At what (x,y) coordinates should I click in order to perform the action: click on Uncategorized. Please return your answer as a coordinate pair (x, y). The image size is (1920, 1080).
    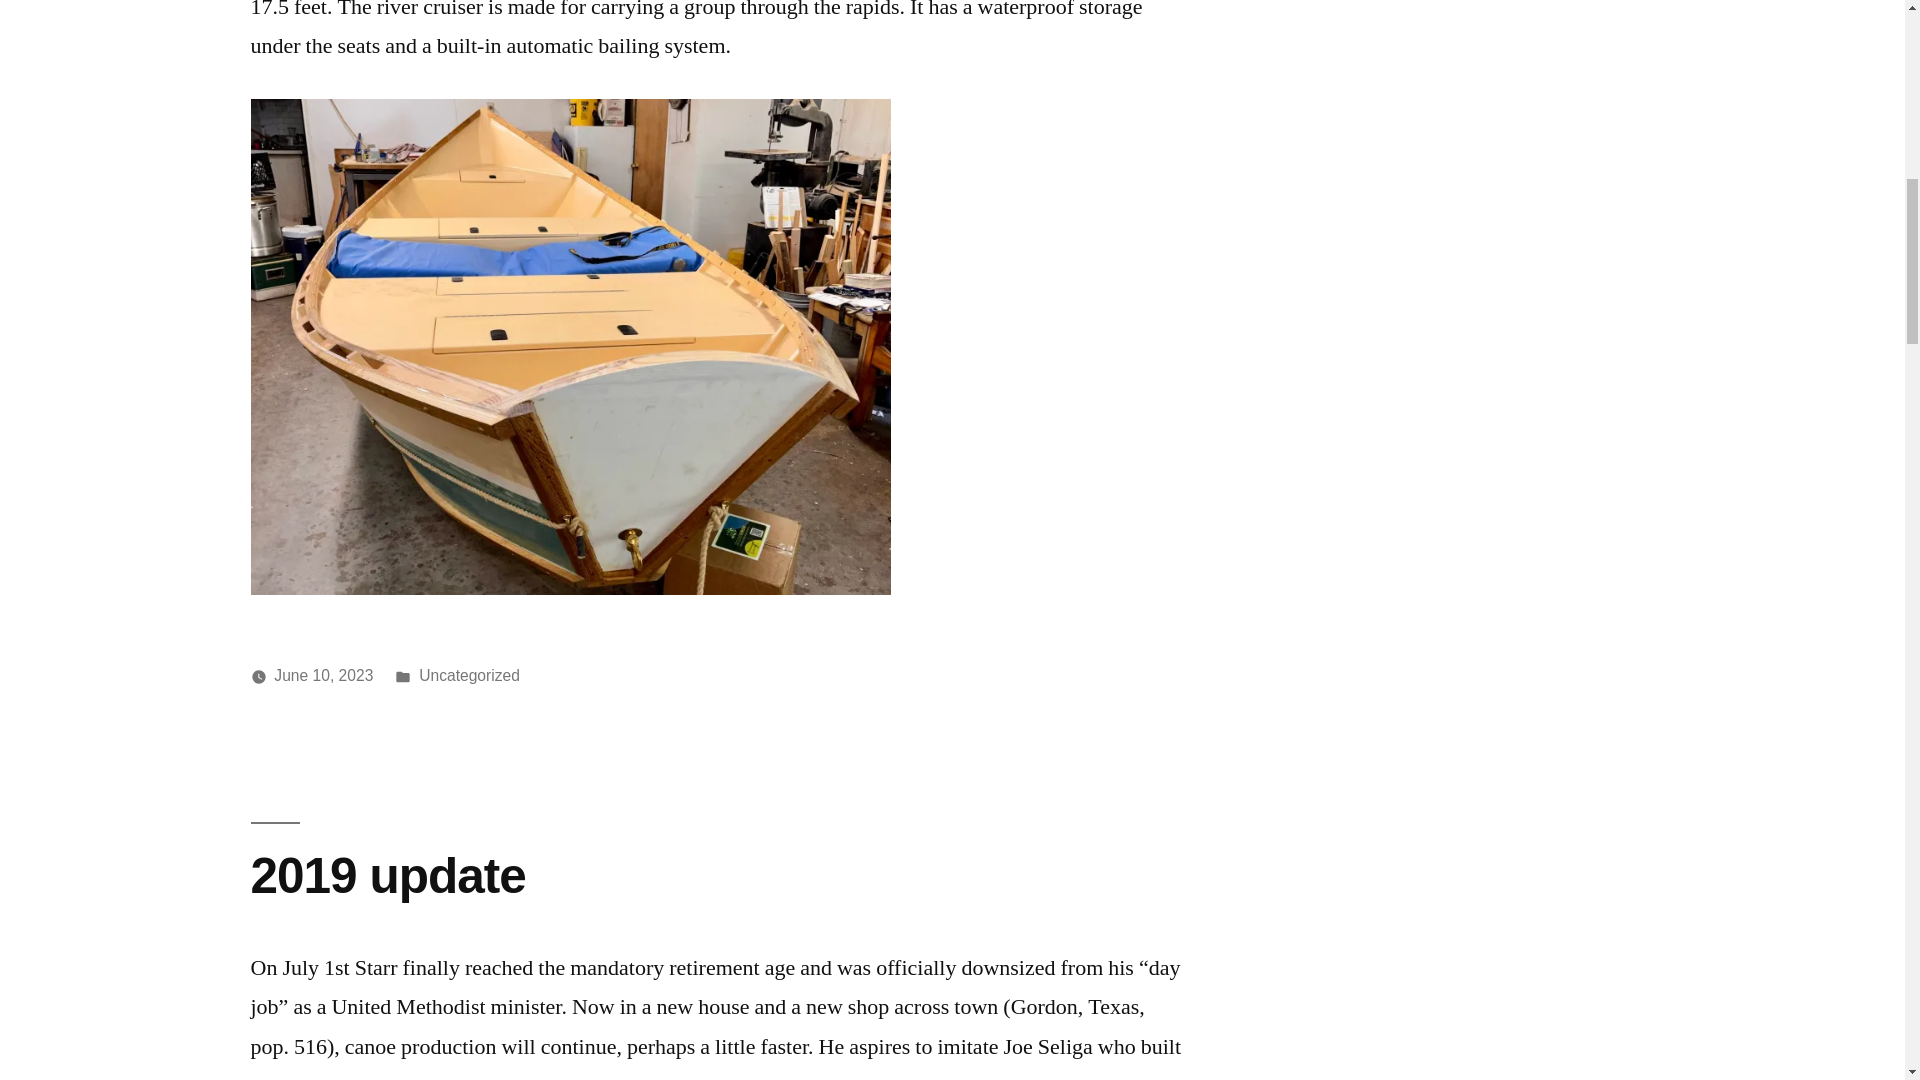
    Looking at the image, I should click on (469, 675).